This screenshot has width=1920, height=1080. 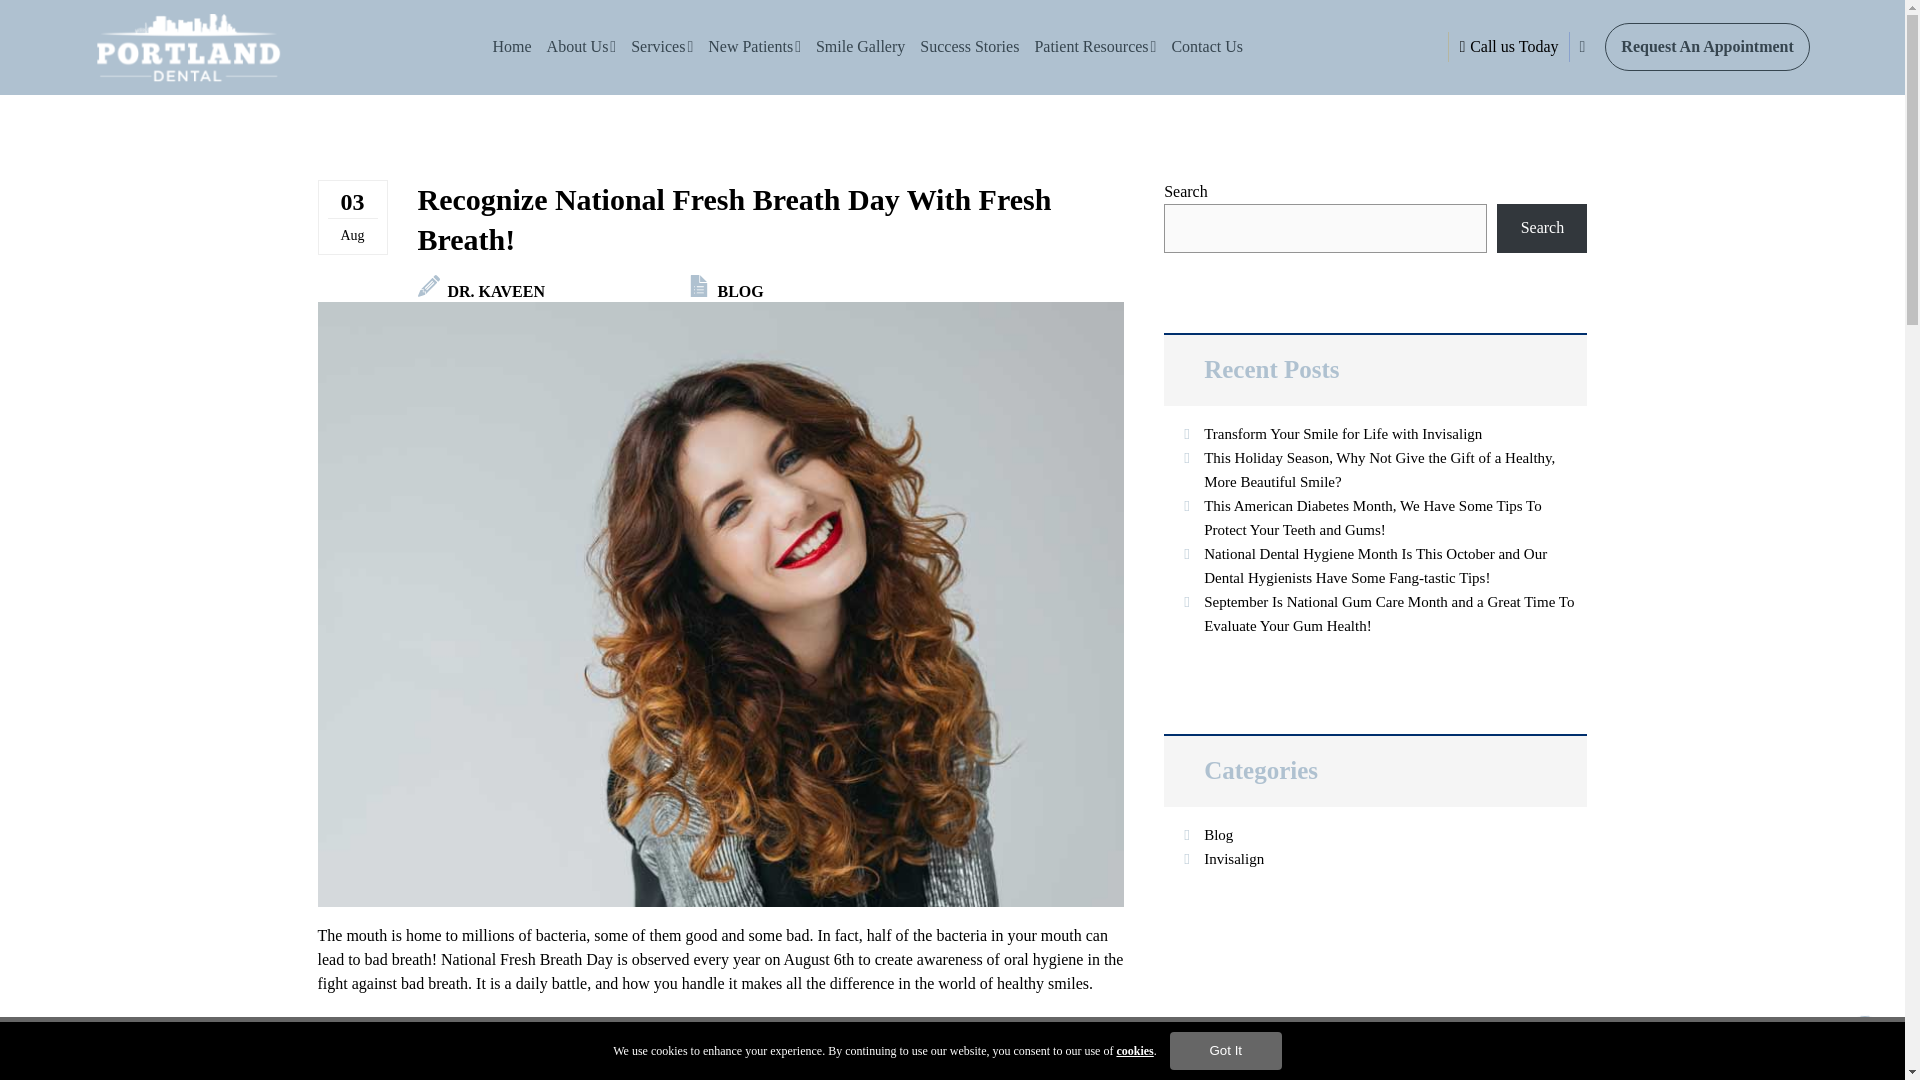 I want to click on Patient Resources, so click(x=1094, y=46).